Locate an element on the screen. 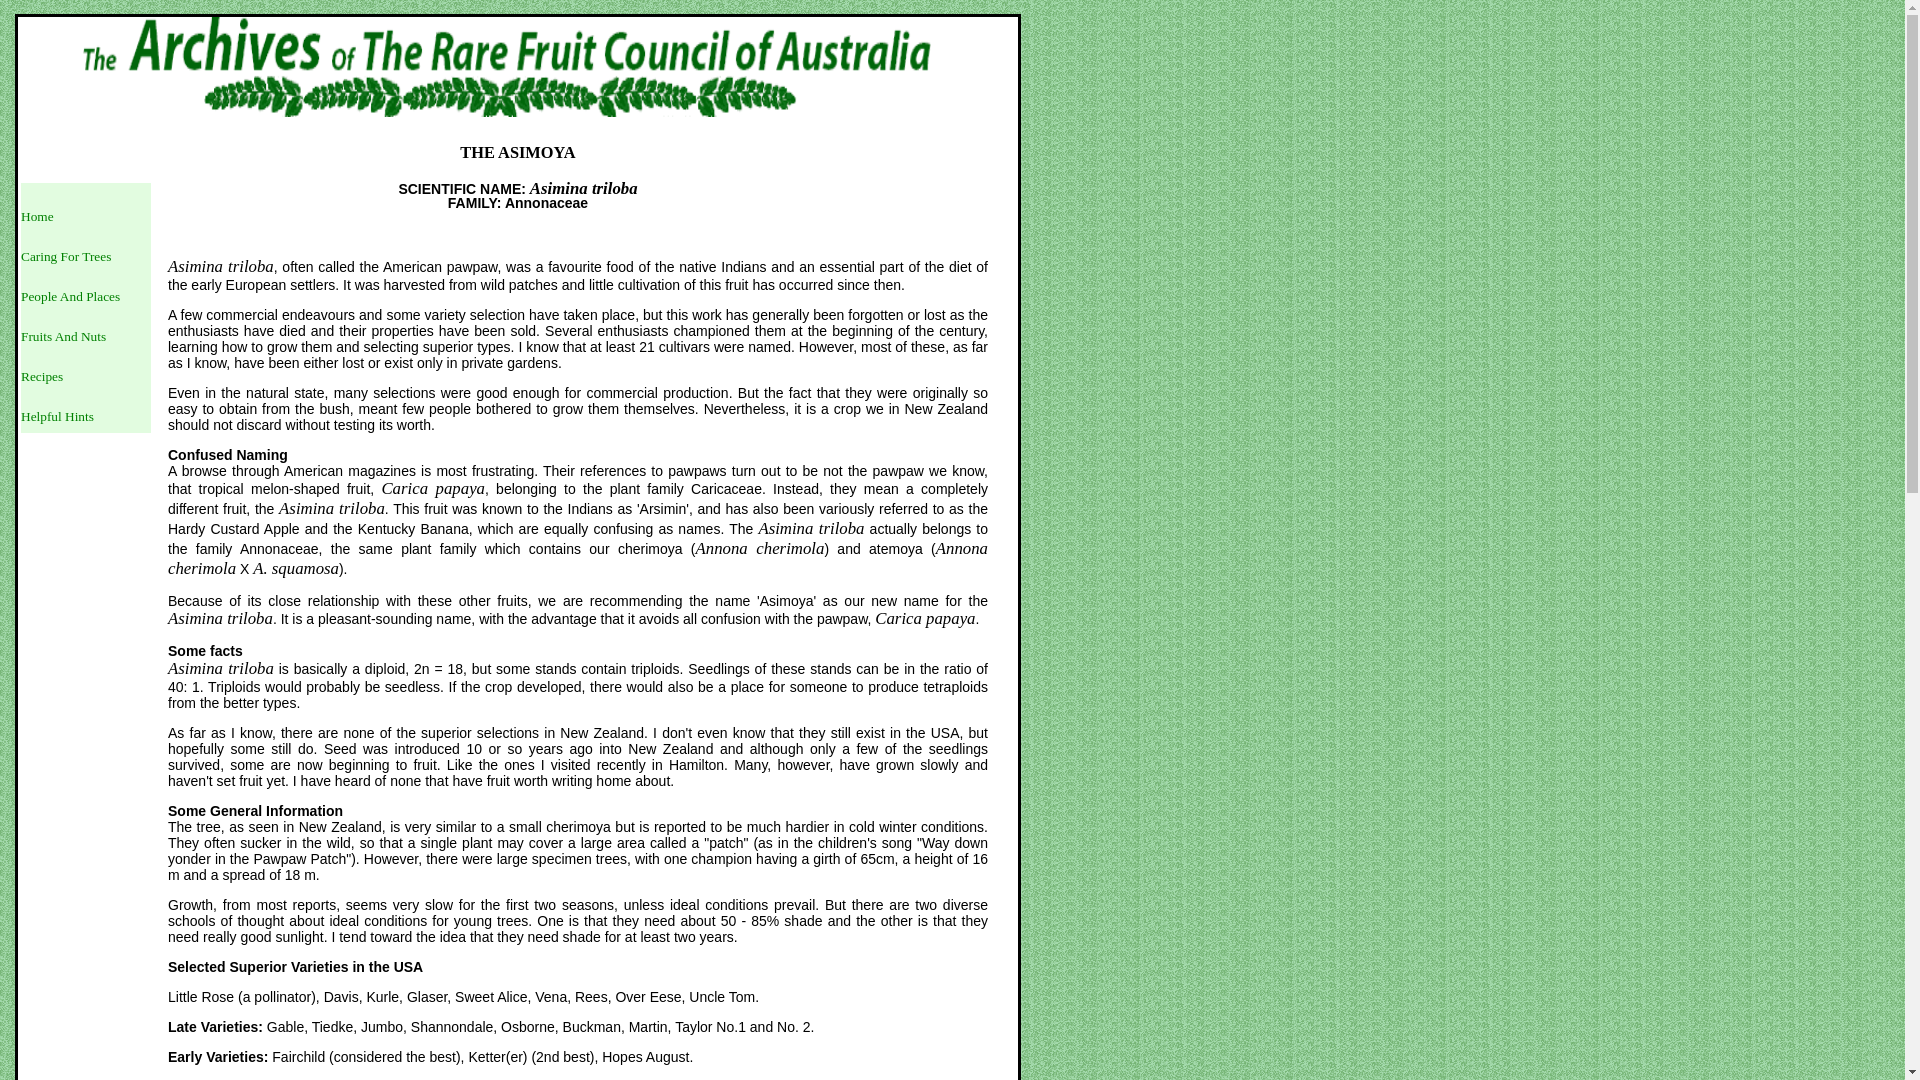 This screenshot has height=1080, width=1920. Fruits And Nuts is located at coordinates (64, 336).